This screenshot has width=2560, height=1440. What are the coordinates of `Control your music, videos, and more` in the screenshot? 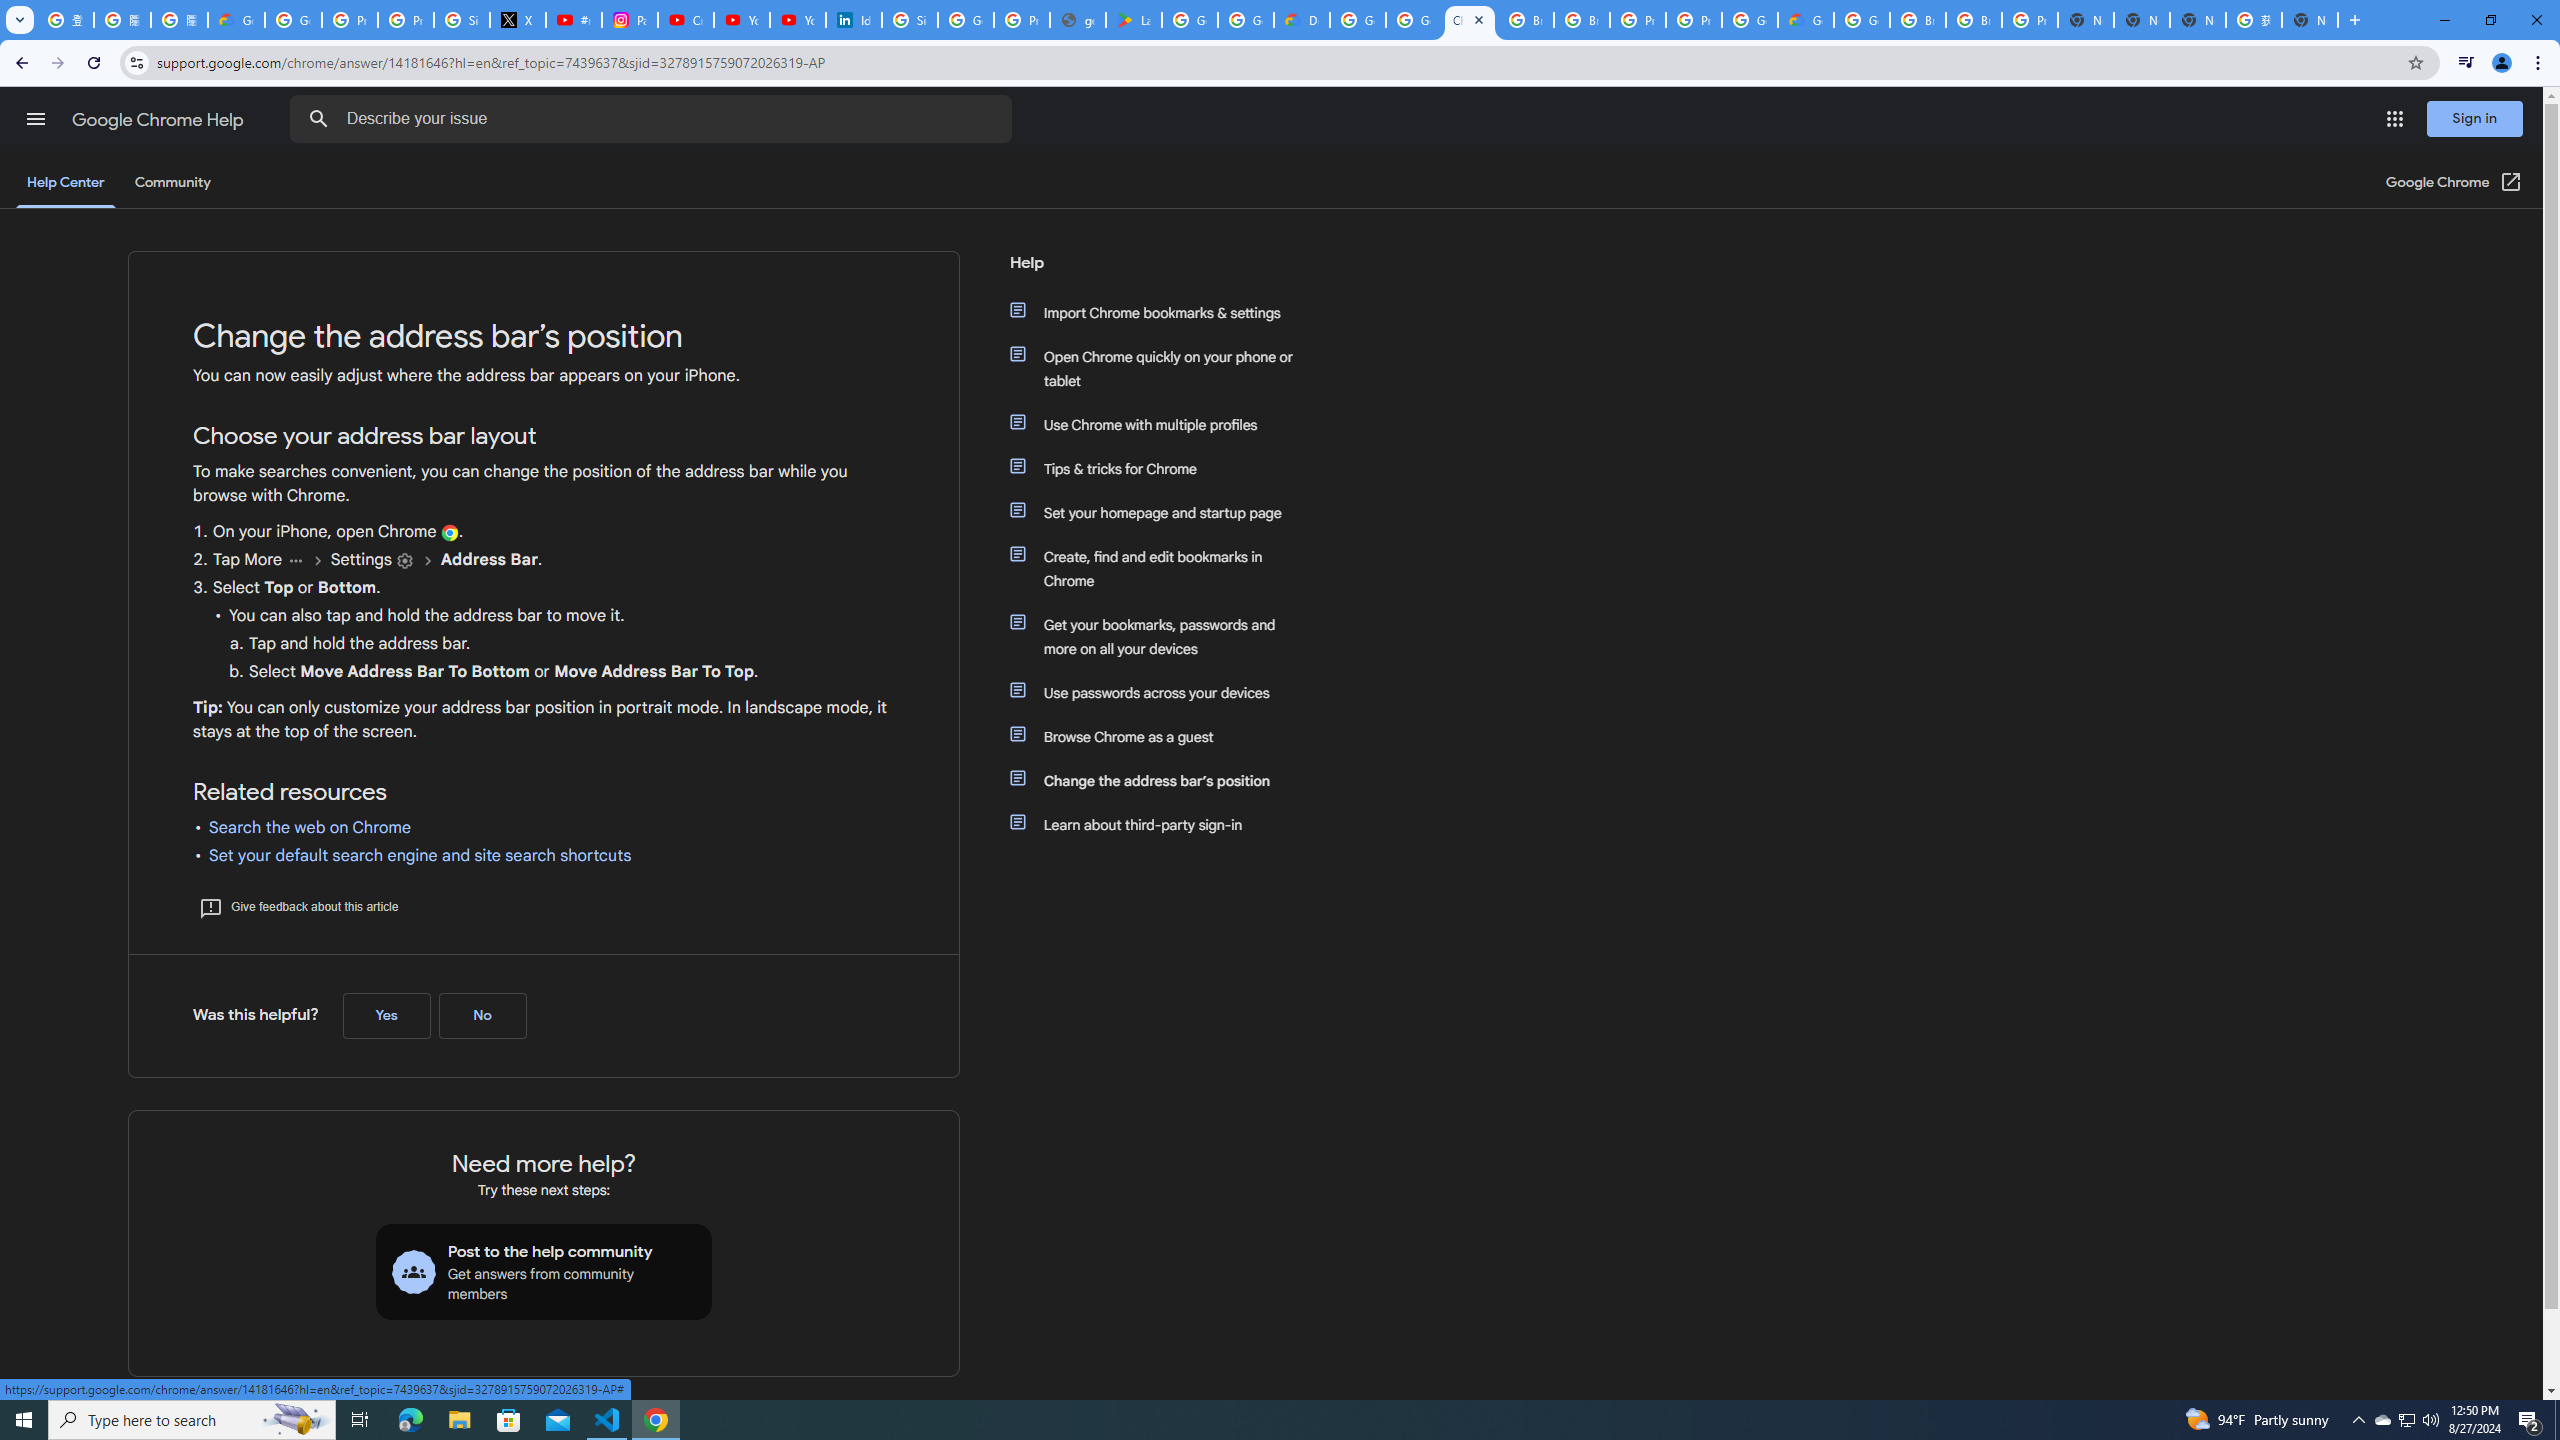 It's located at (2466, 63).